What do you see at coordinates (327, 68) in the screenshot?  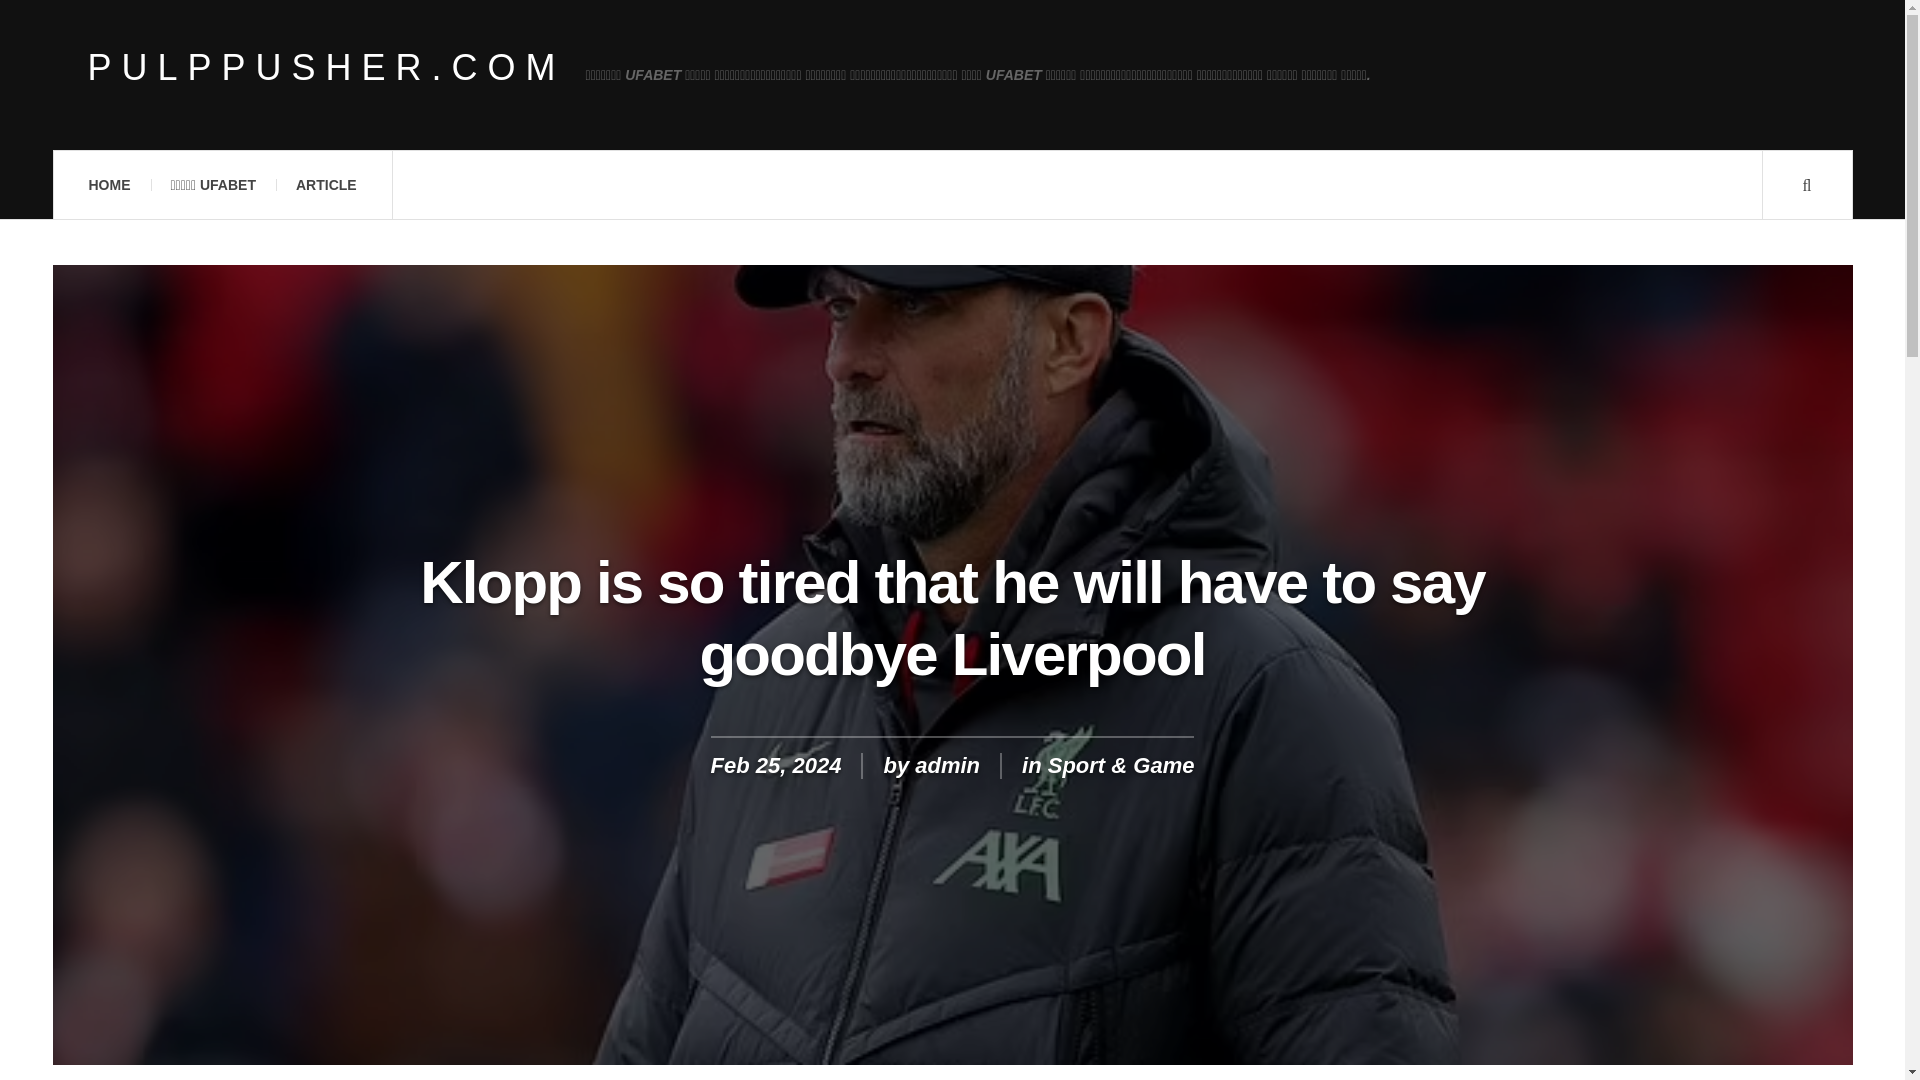 I see `PulpPusher.com` at bounding box center [327, 68].